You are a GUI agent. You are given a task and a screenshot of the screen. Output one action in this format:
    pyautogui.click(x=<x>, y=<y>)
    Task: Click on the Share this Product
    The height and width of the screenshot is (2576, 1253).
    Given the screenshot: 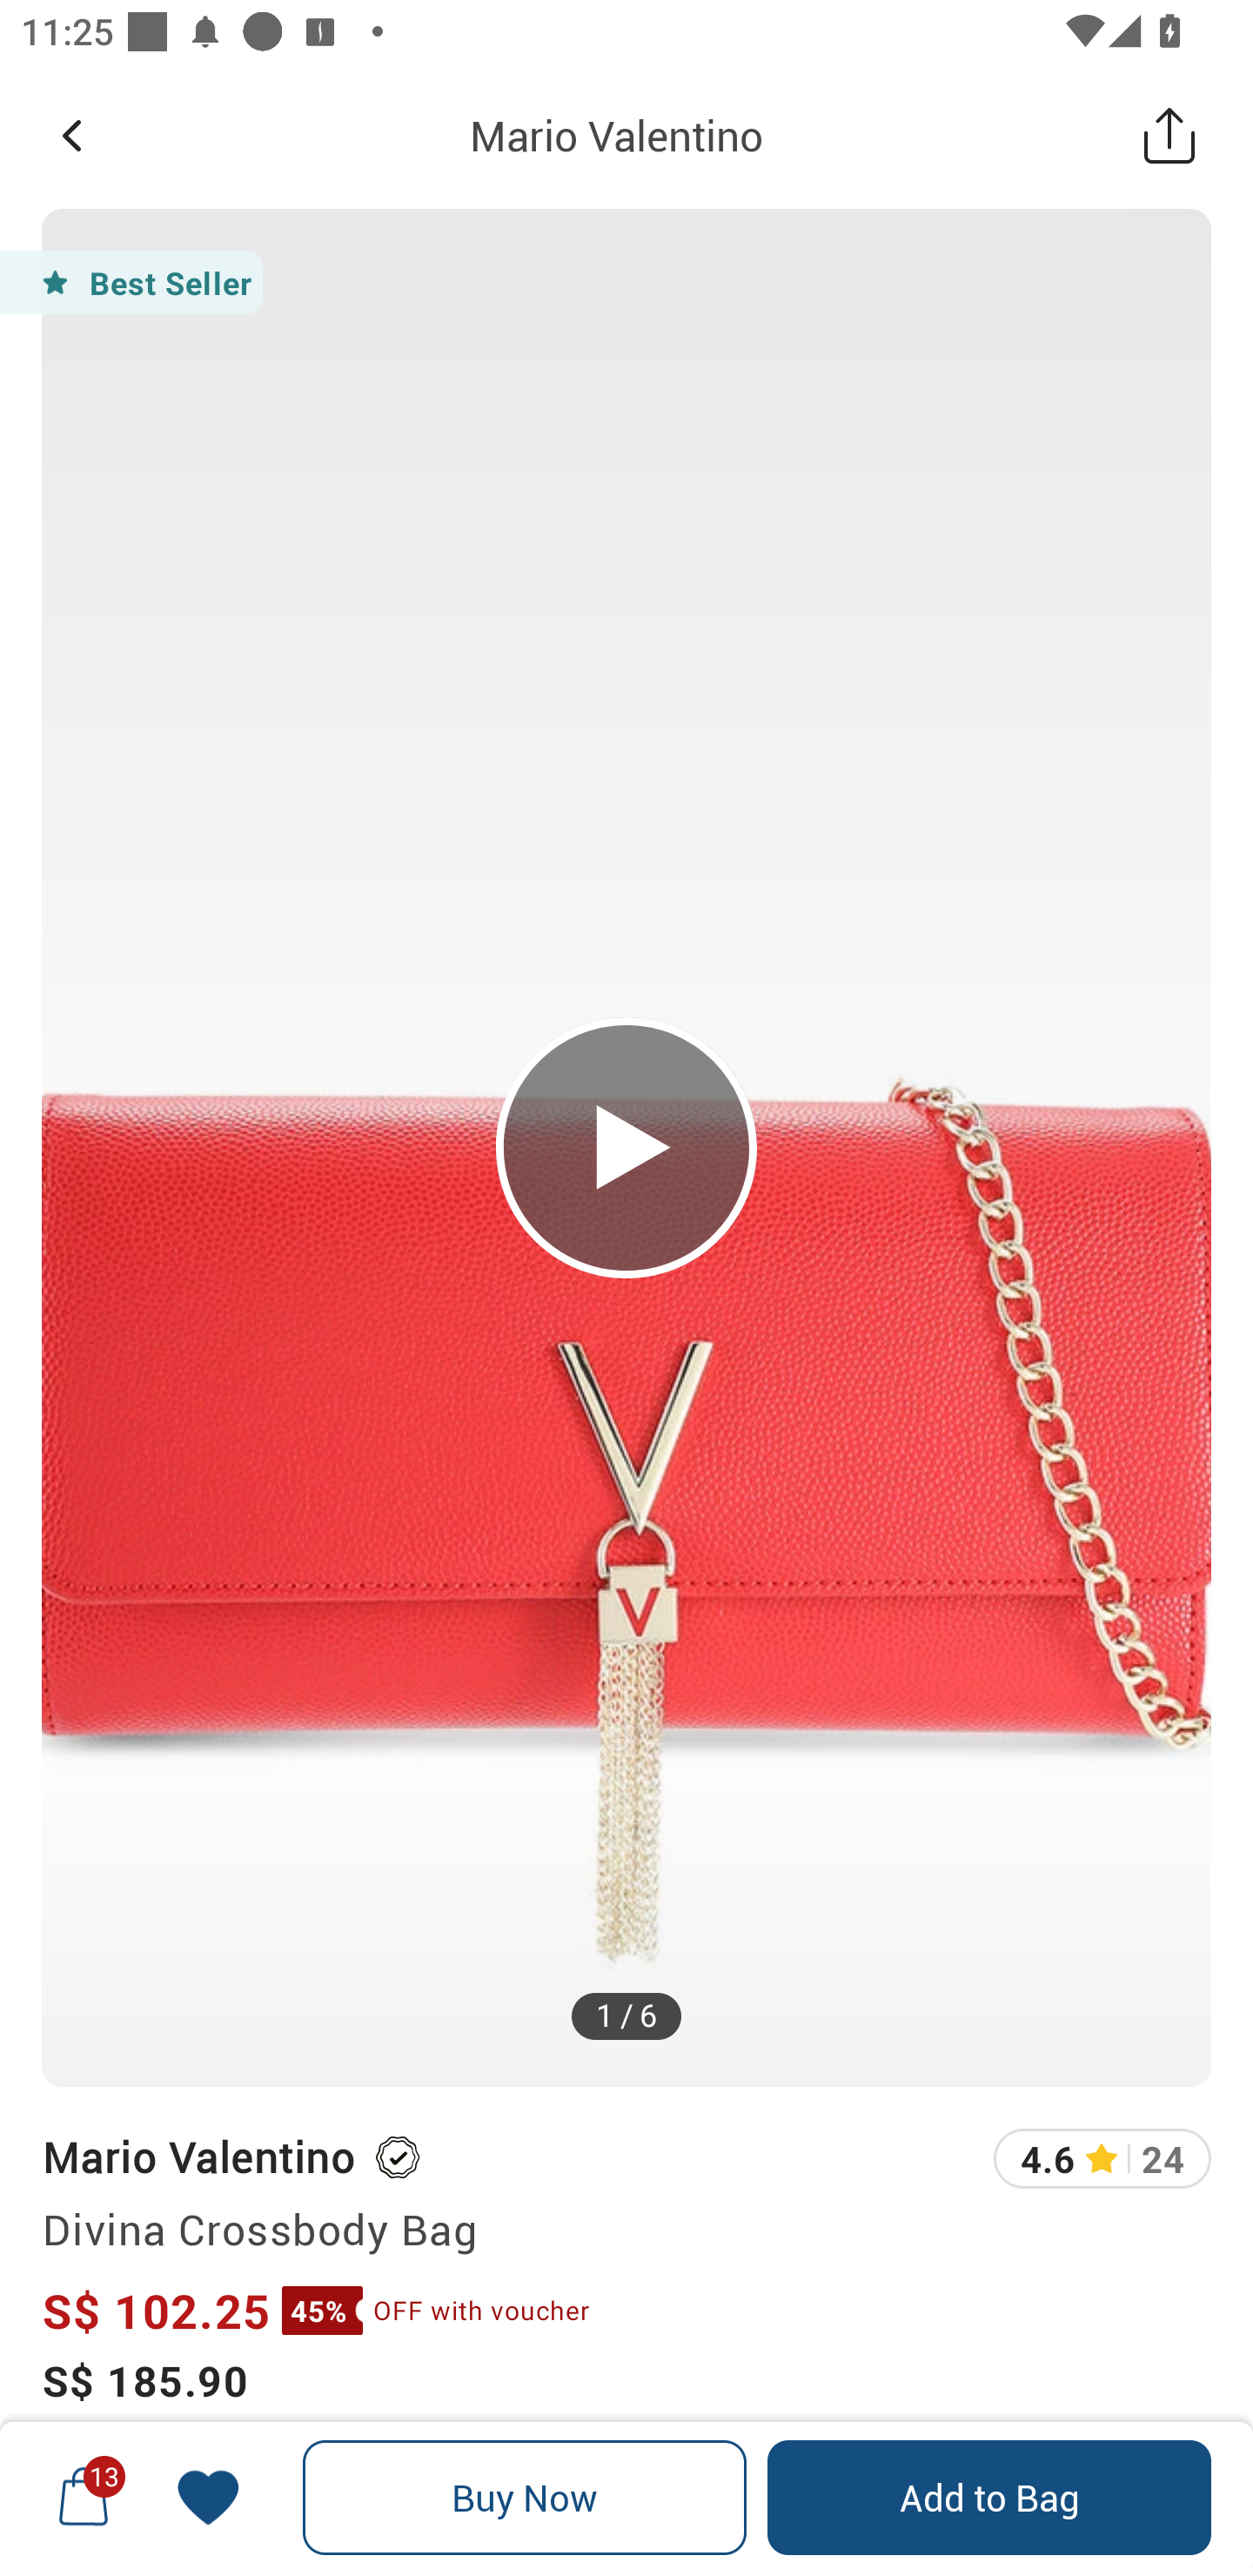 What is the action you would take?
    pyautogui.click(x=1169, y=135)
    